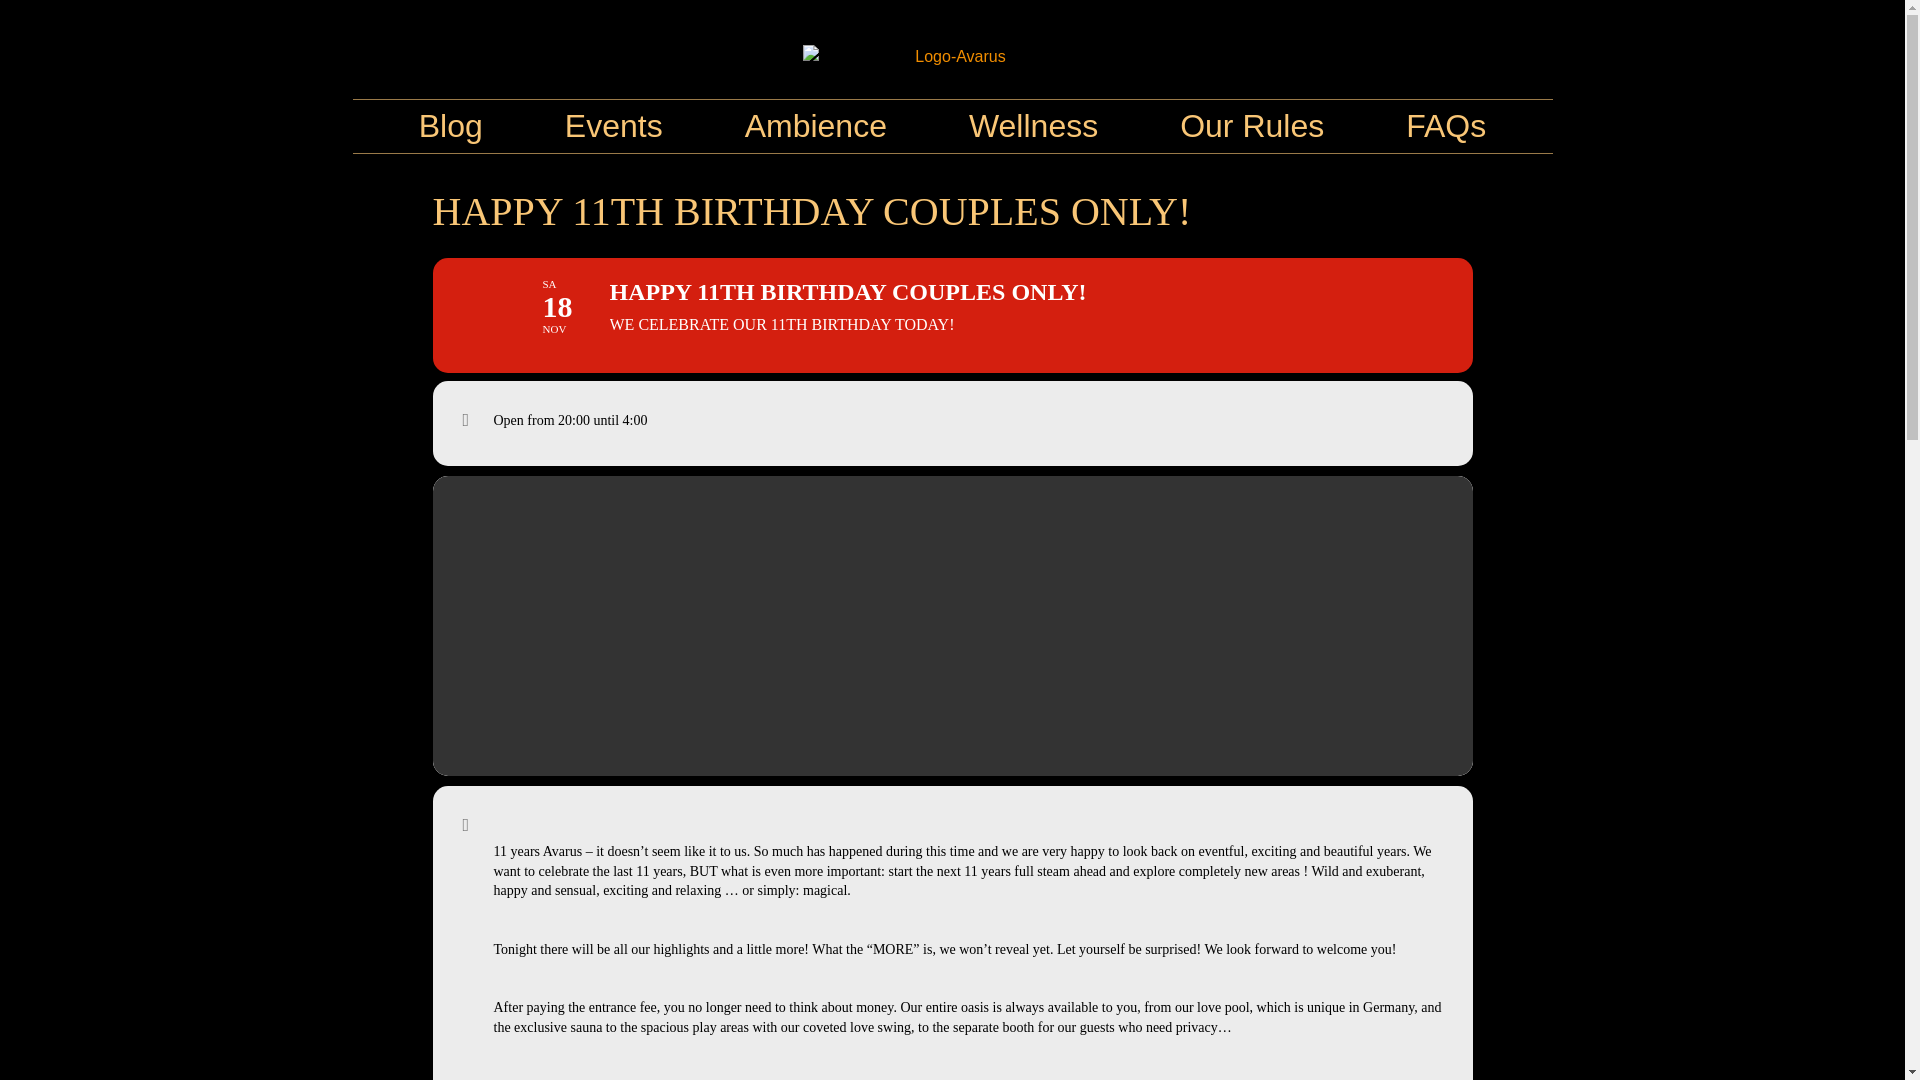 This screenshot has height=1080, width=1920. What do you see at coordinates (614, 126) in the screenshot?
I see `Events` at bounding box center [614, 126].